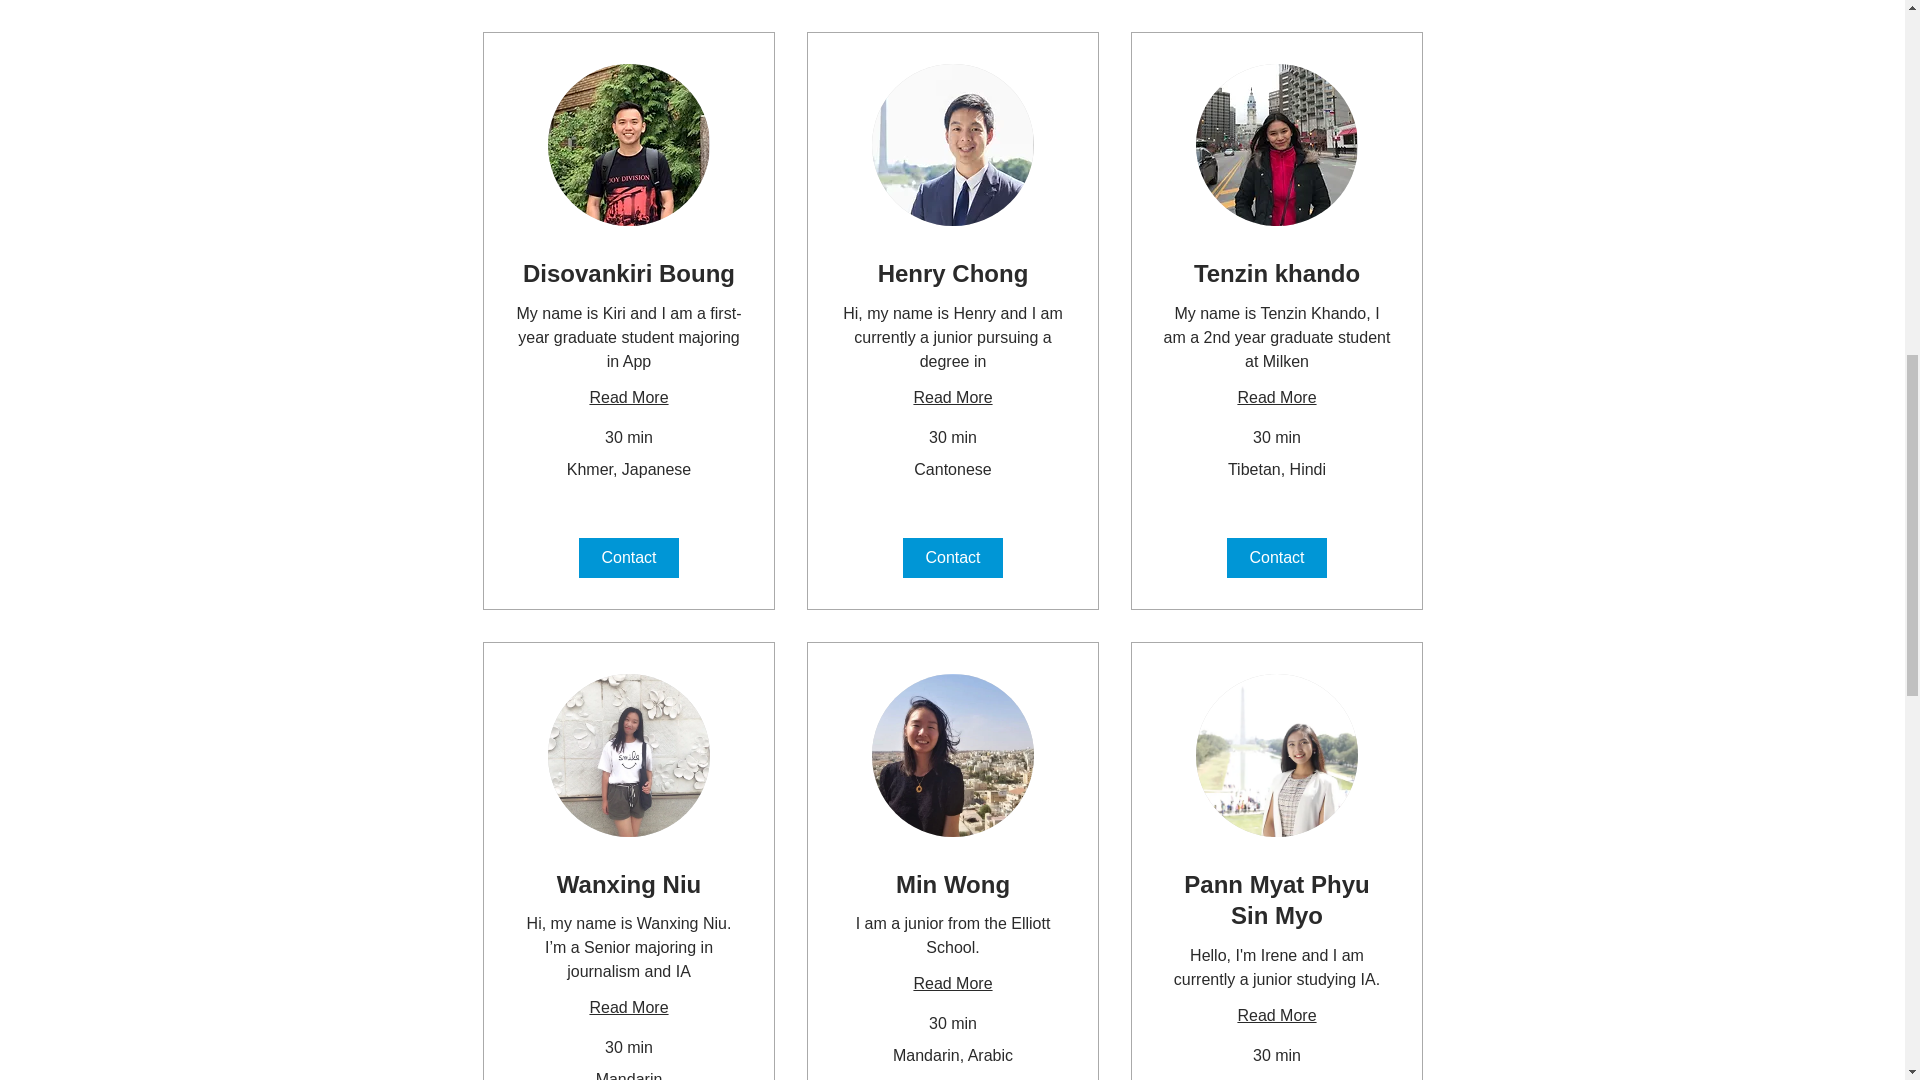  Describe the element at coordinates (628, 274) in the screenshot. I see `Disovankiri Boung` at that location.